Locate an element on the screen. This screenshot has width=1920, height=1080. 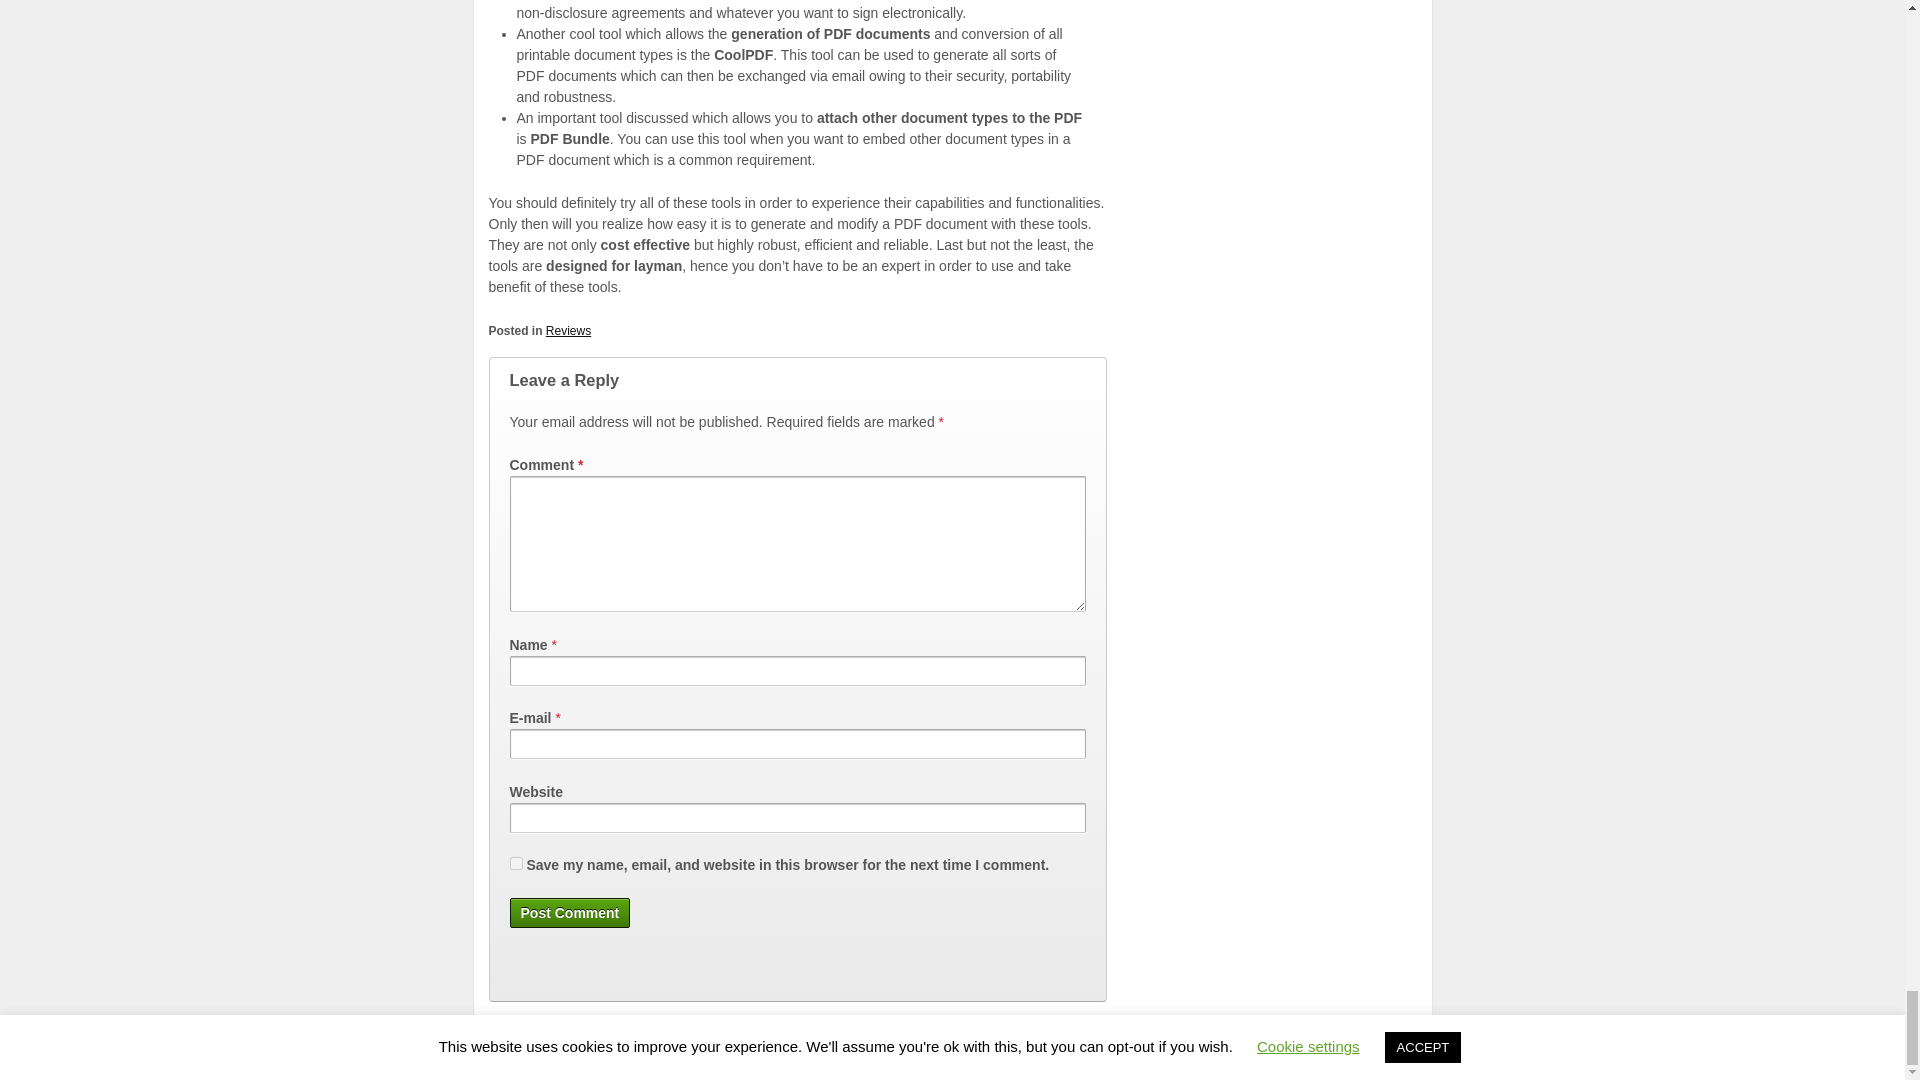
WordPress is located at coordinates (1405, 1051).